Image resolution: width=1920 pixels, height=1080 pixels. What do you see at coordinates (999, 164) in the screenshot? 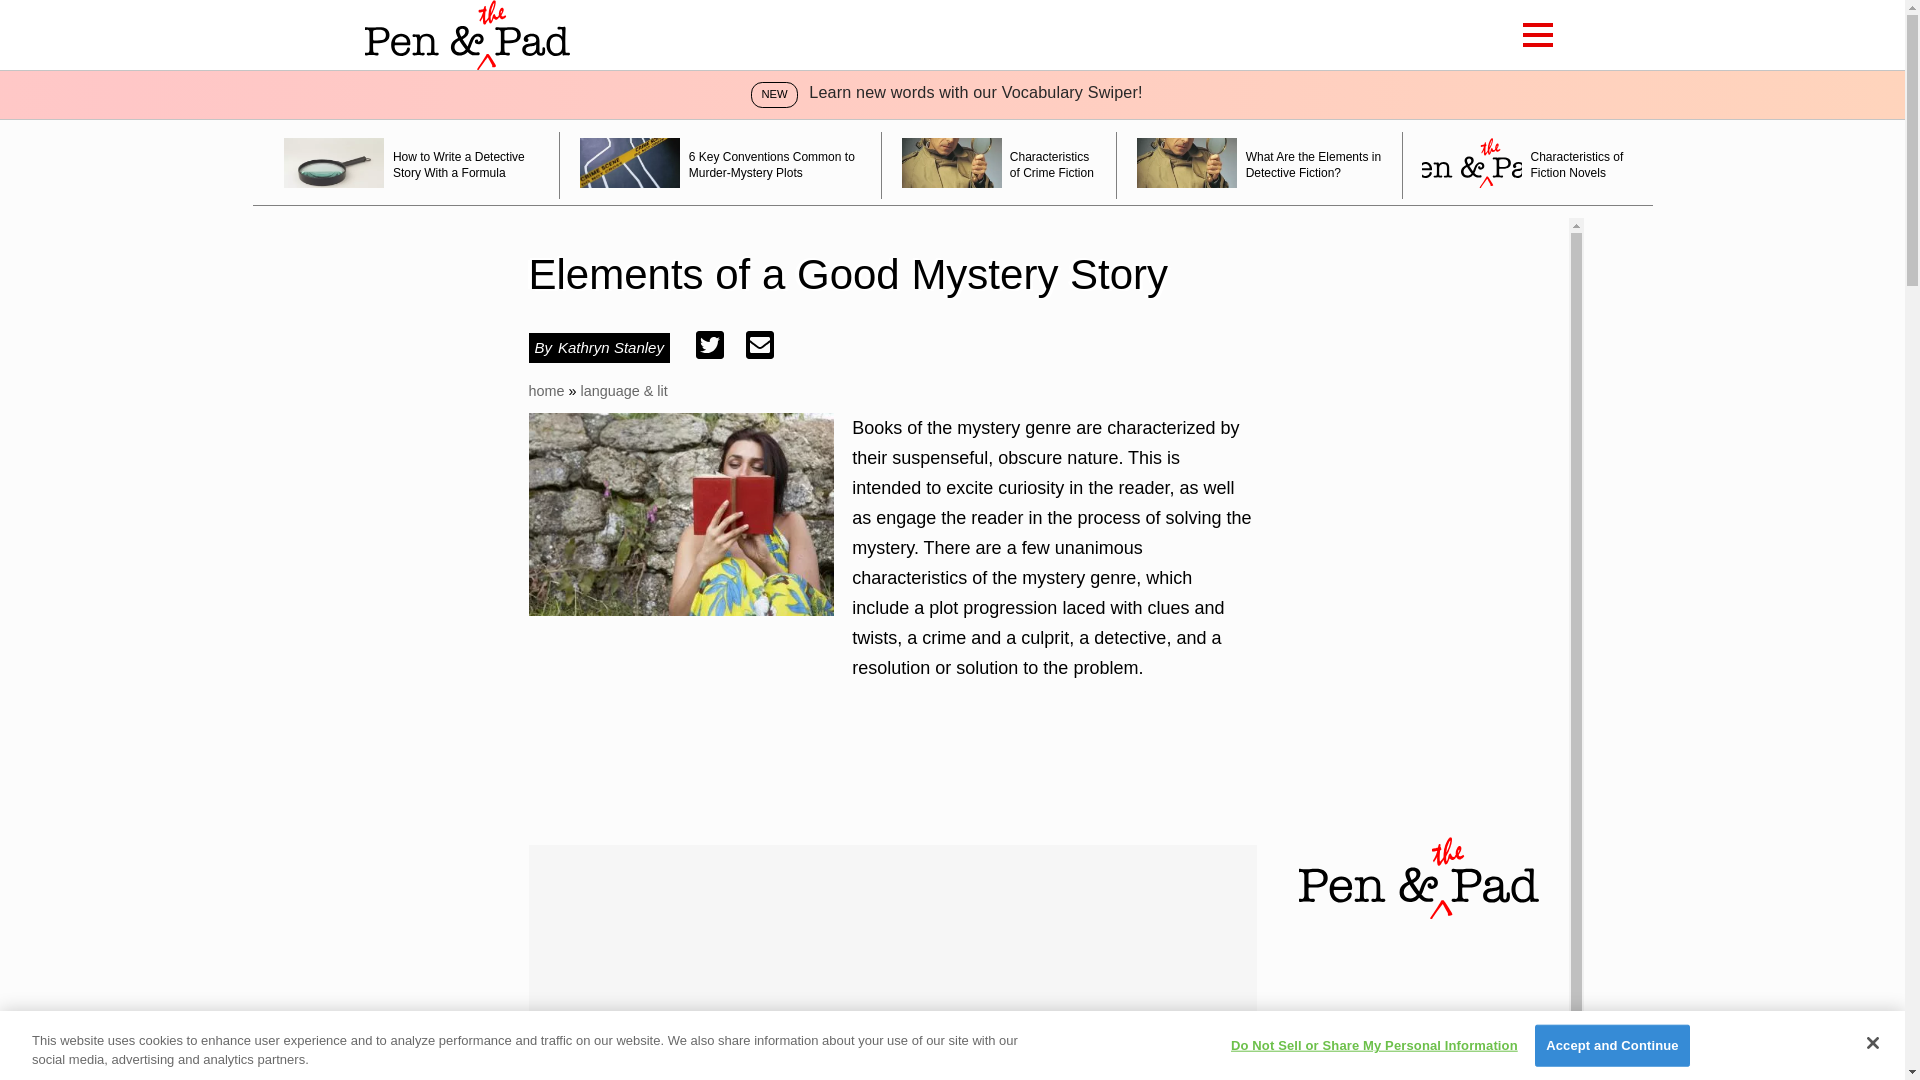
I see `Characteristics of Crime Fiction` at bounding box center [999, 164].